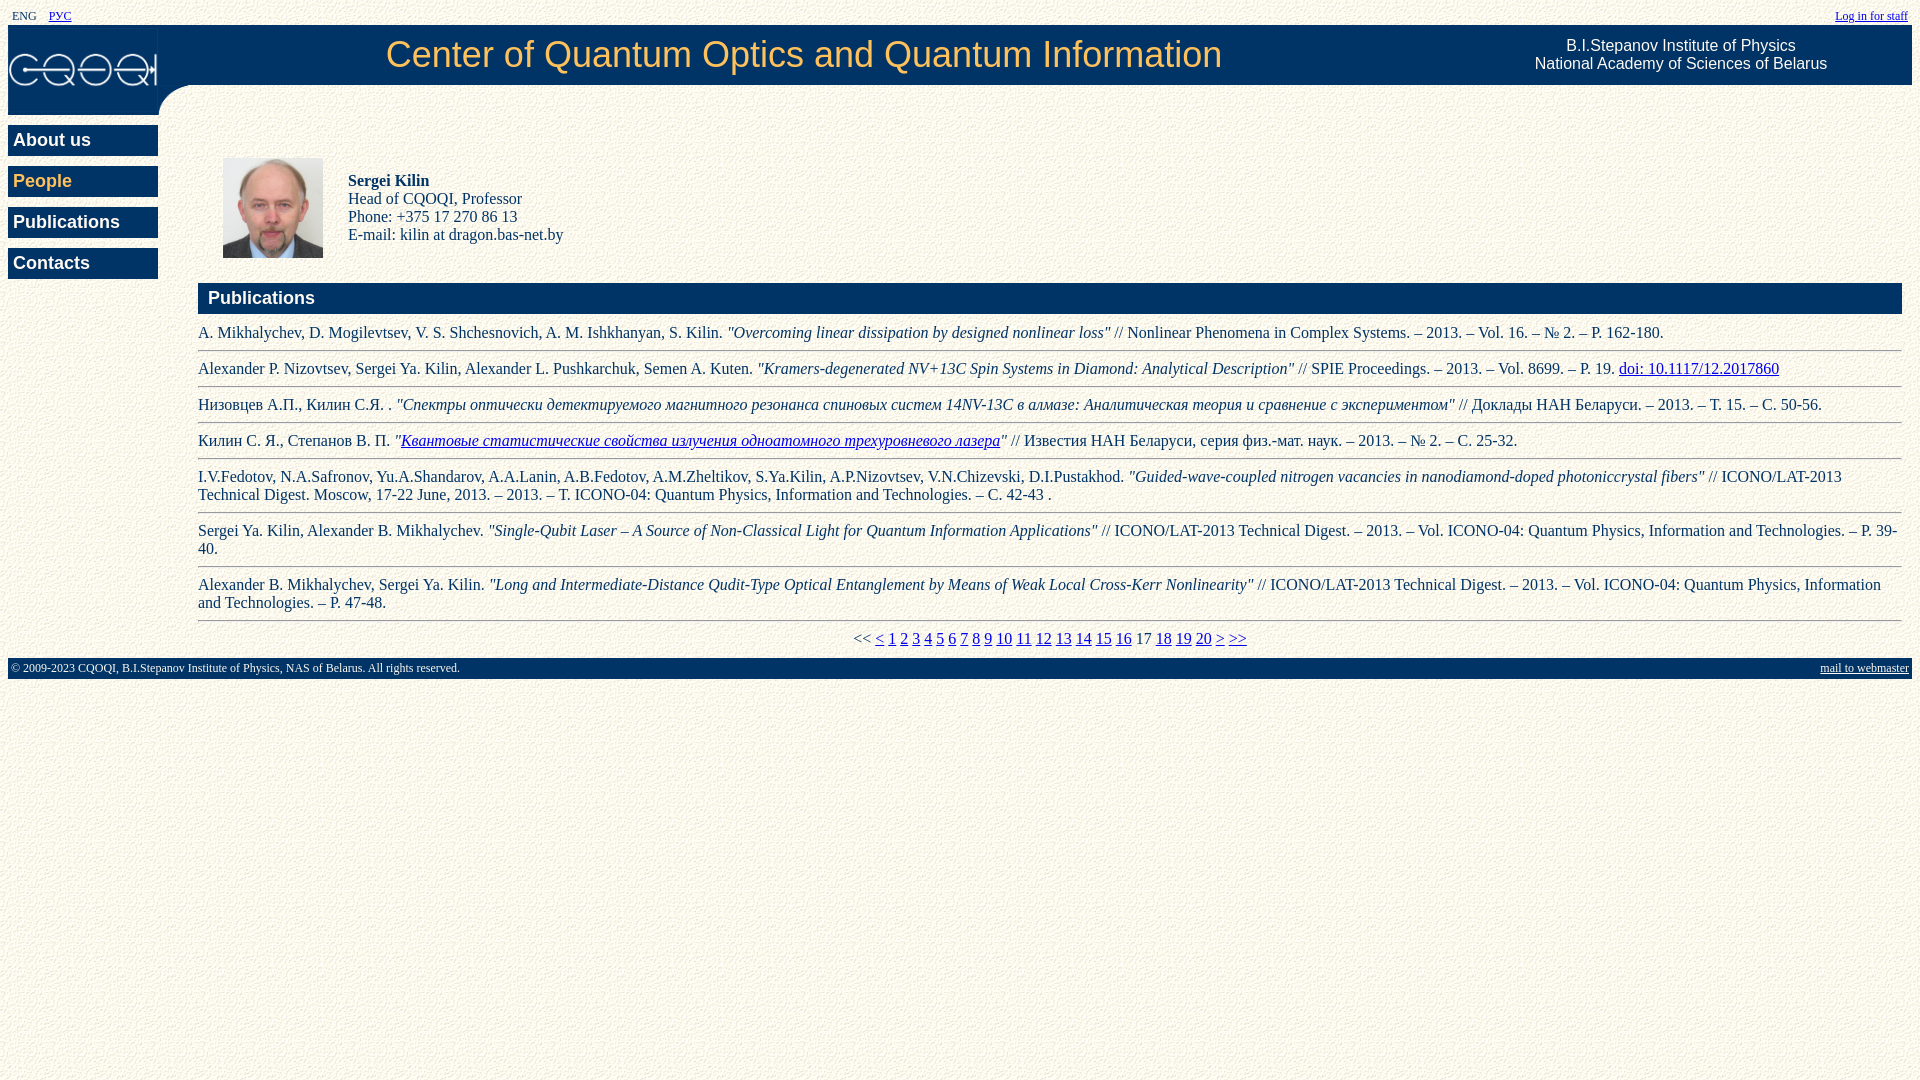  What do you see at coordinates (1104, 638) in the screenshot?
I see `15` at bounding box center [1104, 638].